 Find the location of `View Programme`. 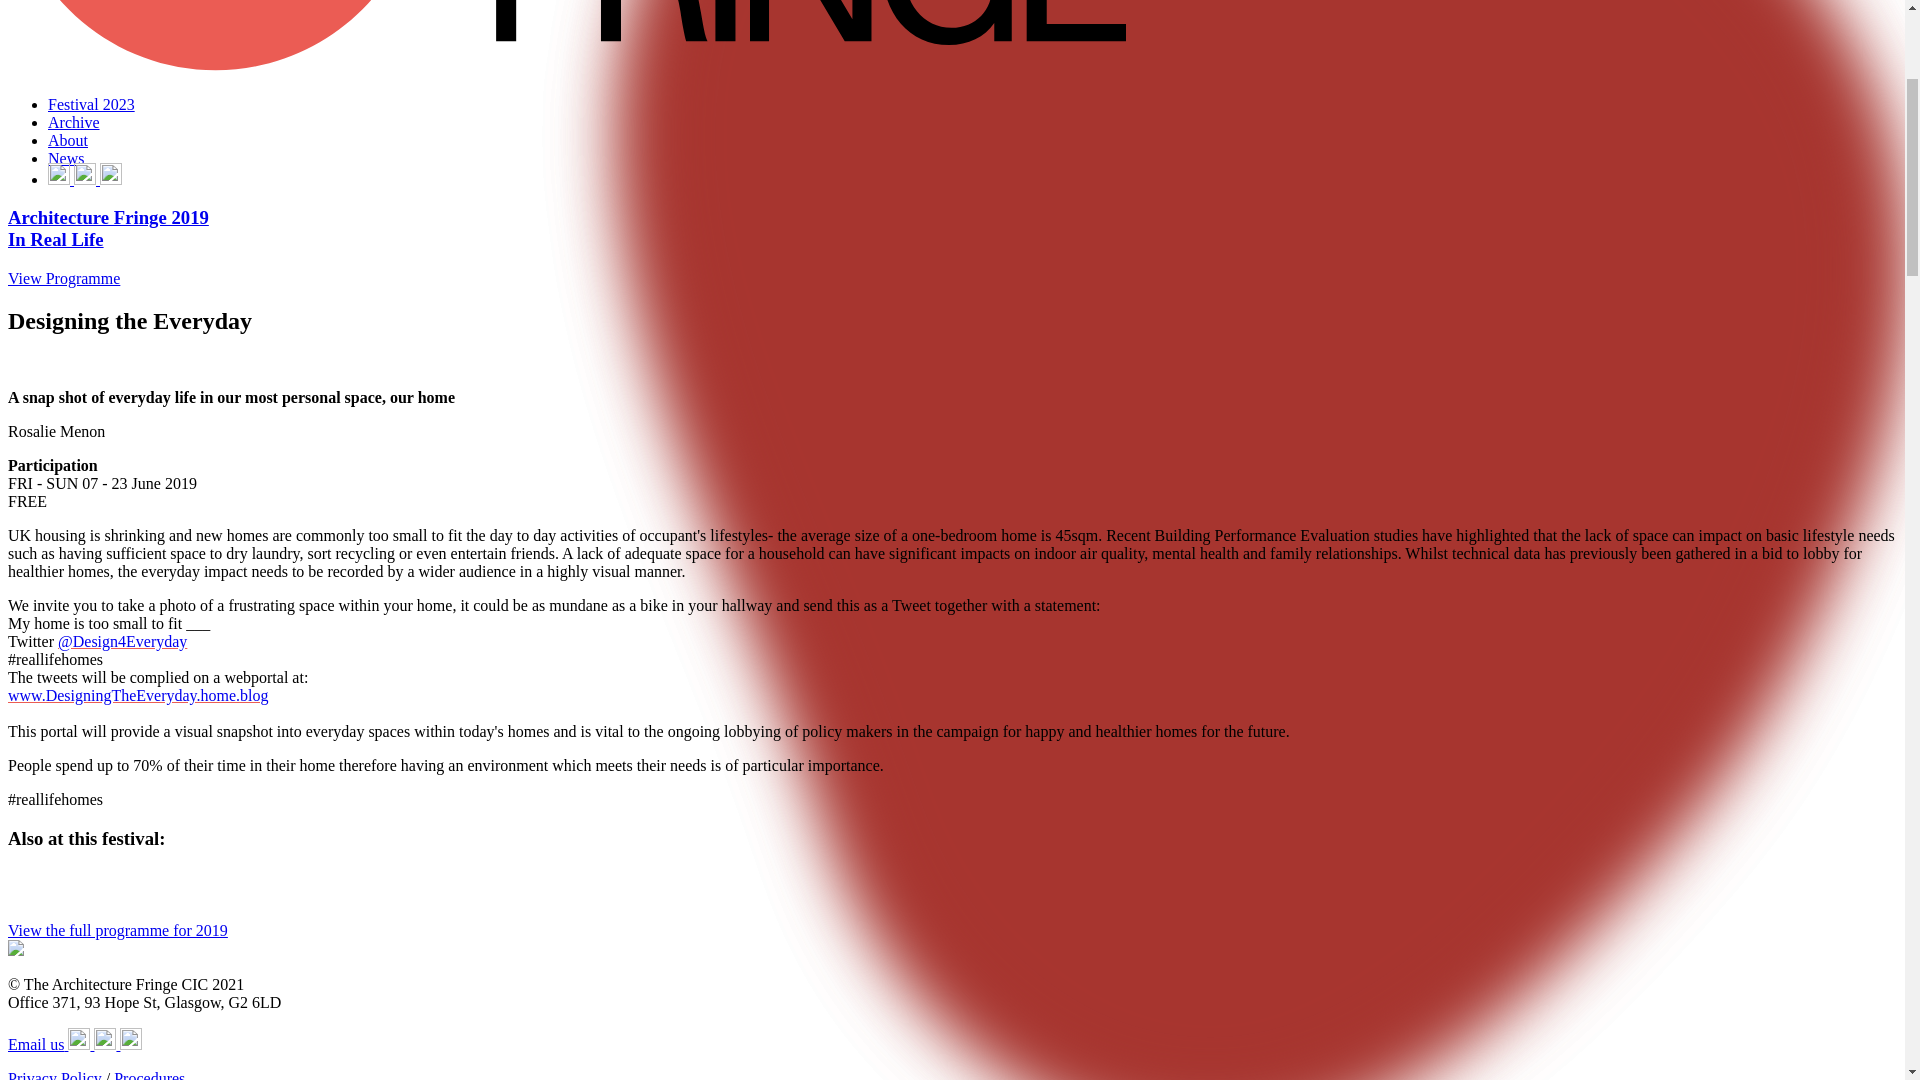

View Programme is located at coordinates (63, 278).